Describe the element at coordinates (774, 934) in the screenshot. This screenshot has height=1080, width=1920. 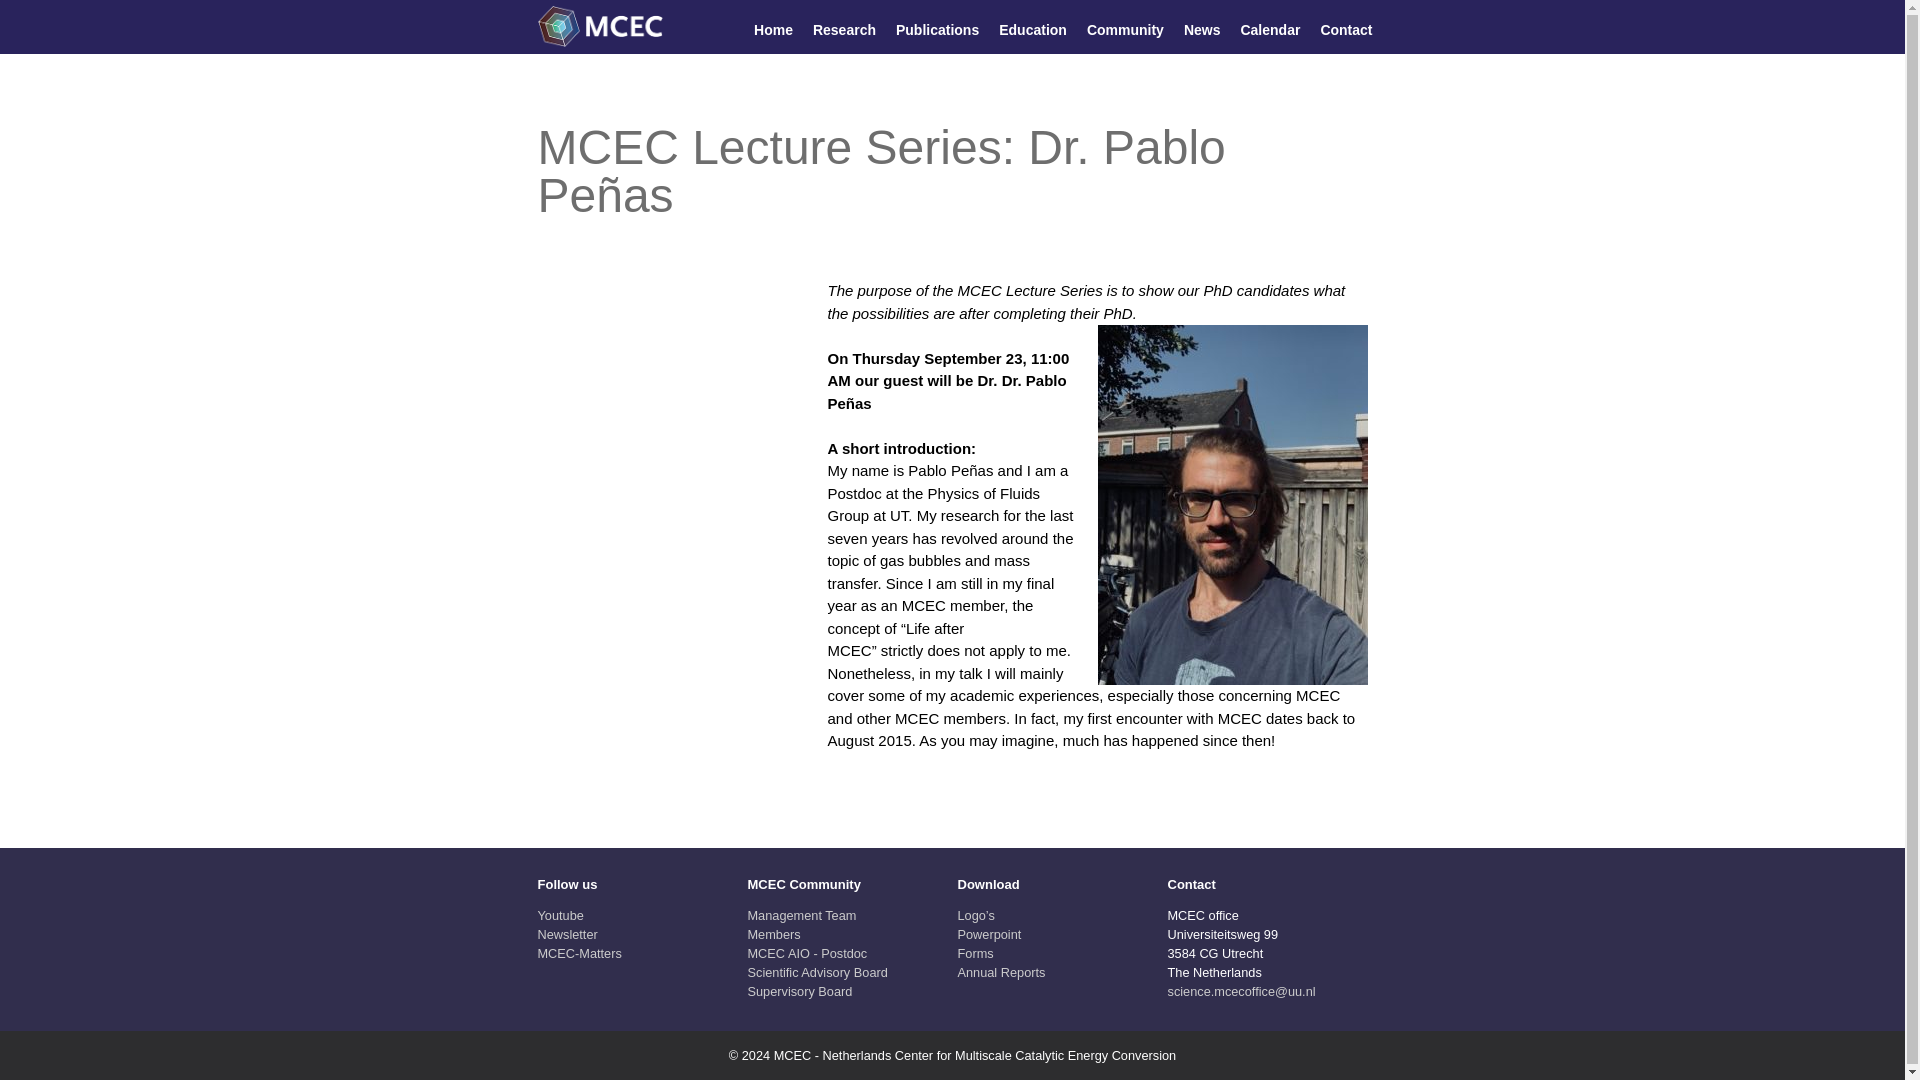
I see `Members` at that location.